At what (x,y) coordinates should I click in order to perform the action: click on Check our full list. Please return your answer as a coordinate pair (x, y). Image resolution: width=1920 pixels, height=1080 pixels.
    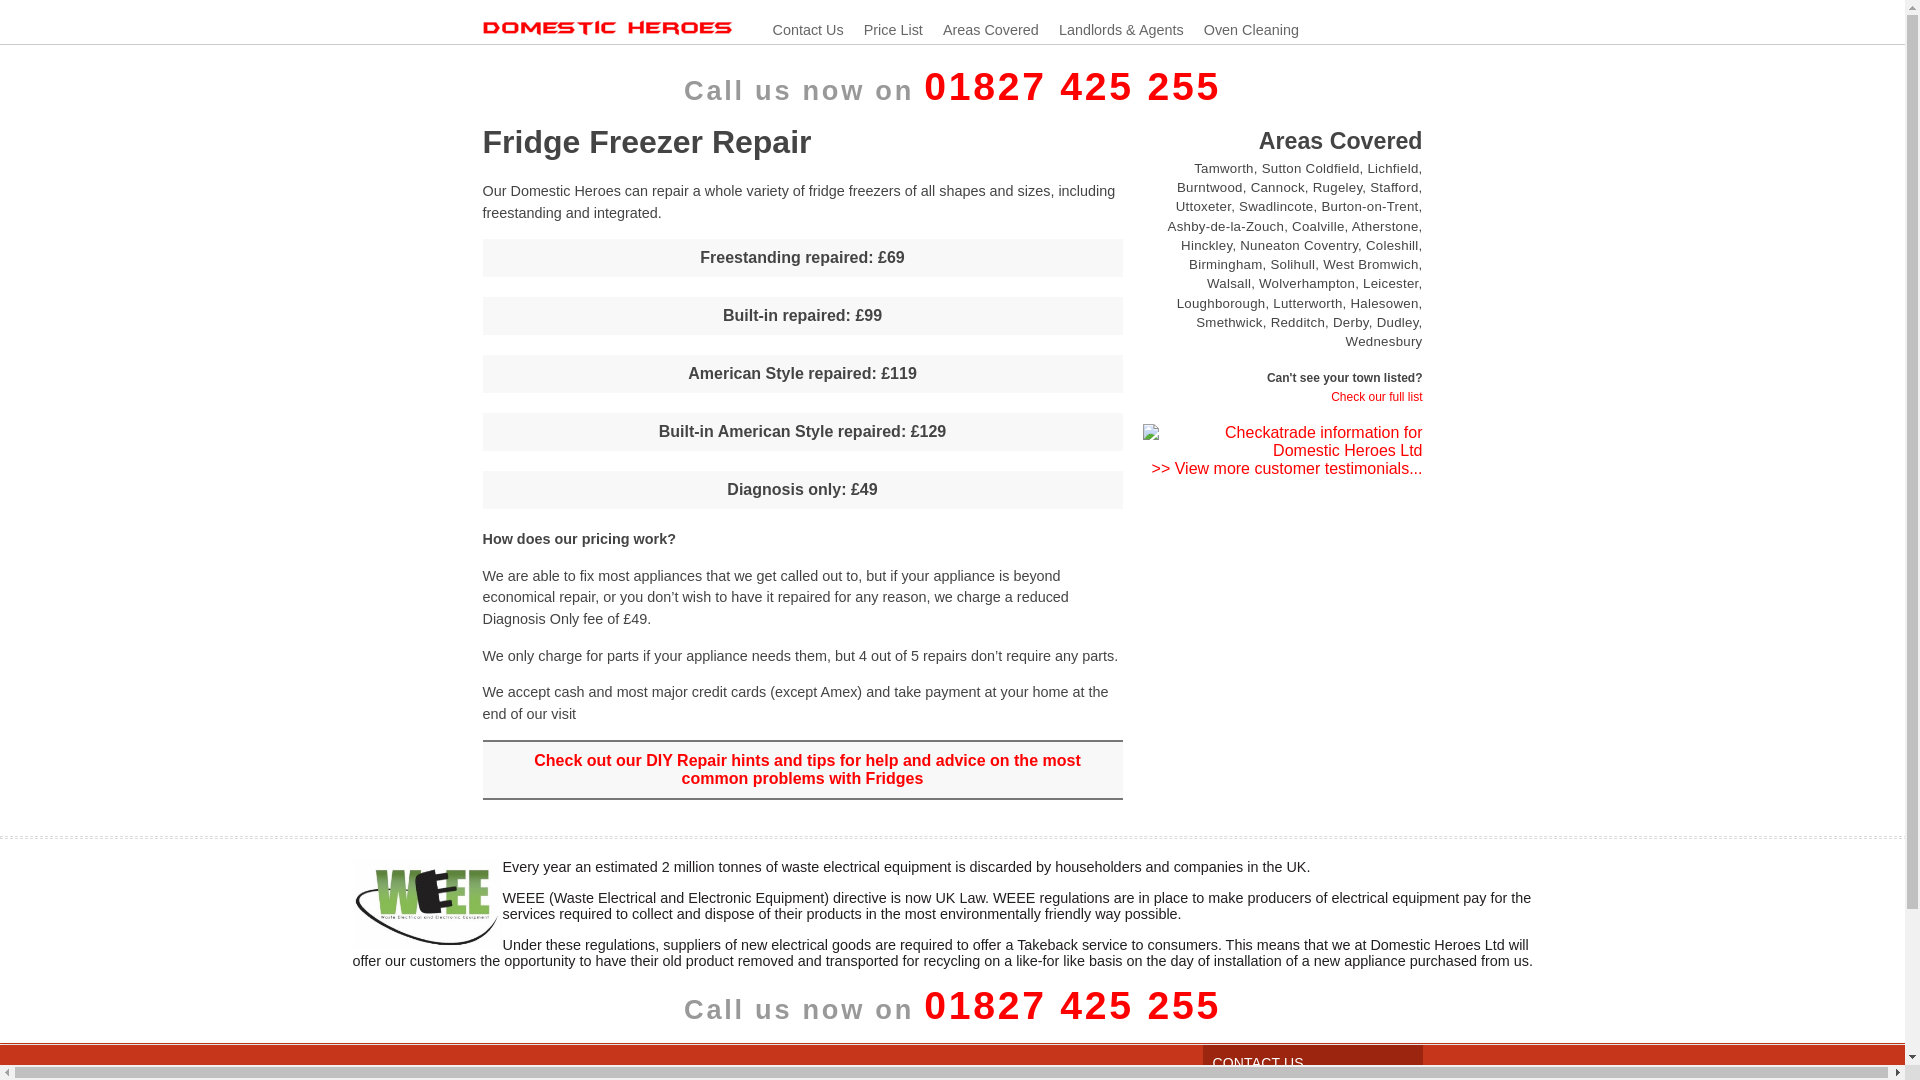
    Looking at the image, I should click on (1376, 396).